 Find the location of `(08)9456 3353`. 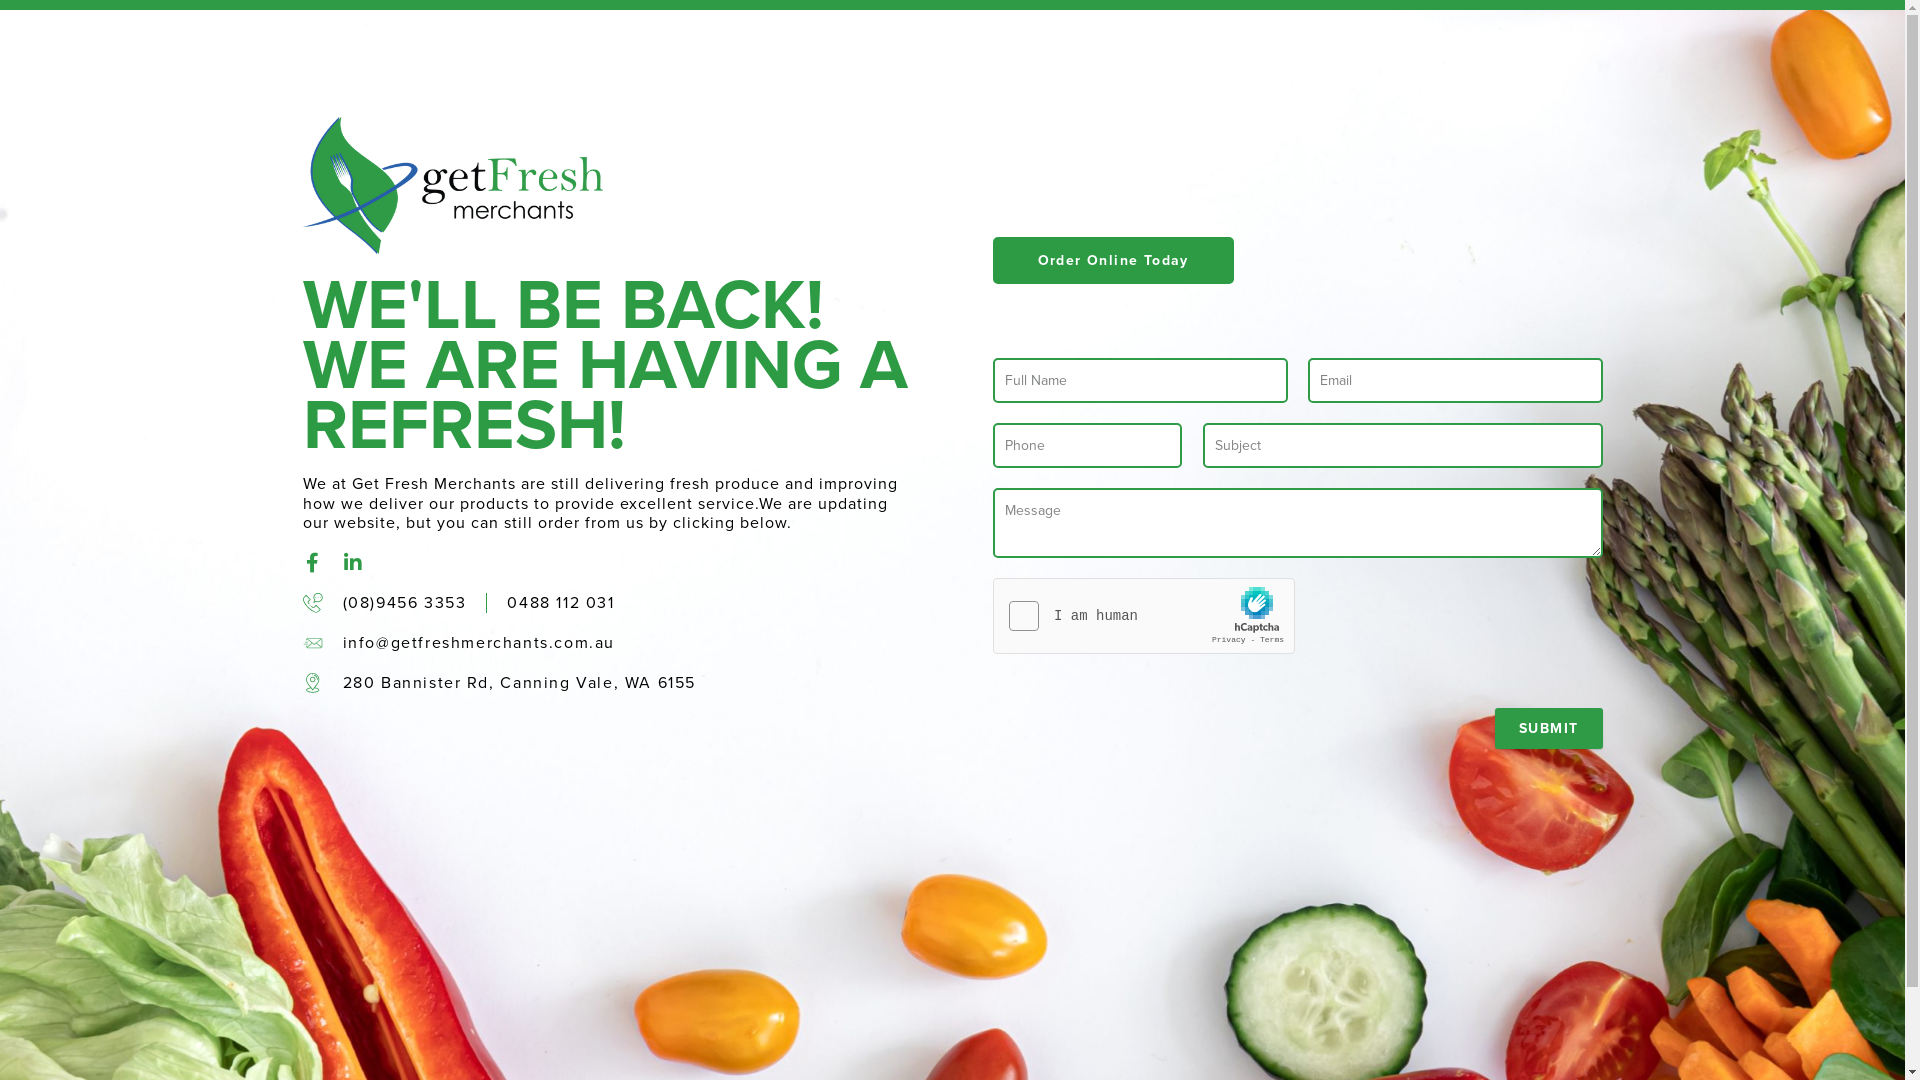

(08)9456 3353 is located at coordinates (404, 602).